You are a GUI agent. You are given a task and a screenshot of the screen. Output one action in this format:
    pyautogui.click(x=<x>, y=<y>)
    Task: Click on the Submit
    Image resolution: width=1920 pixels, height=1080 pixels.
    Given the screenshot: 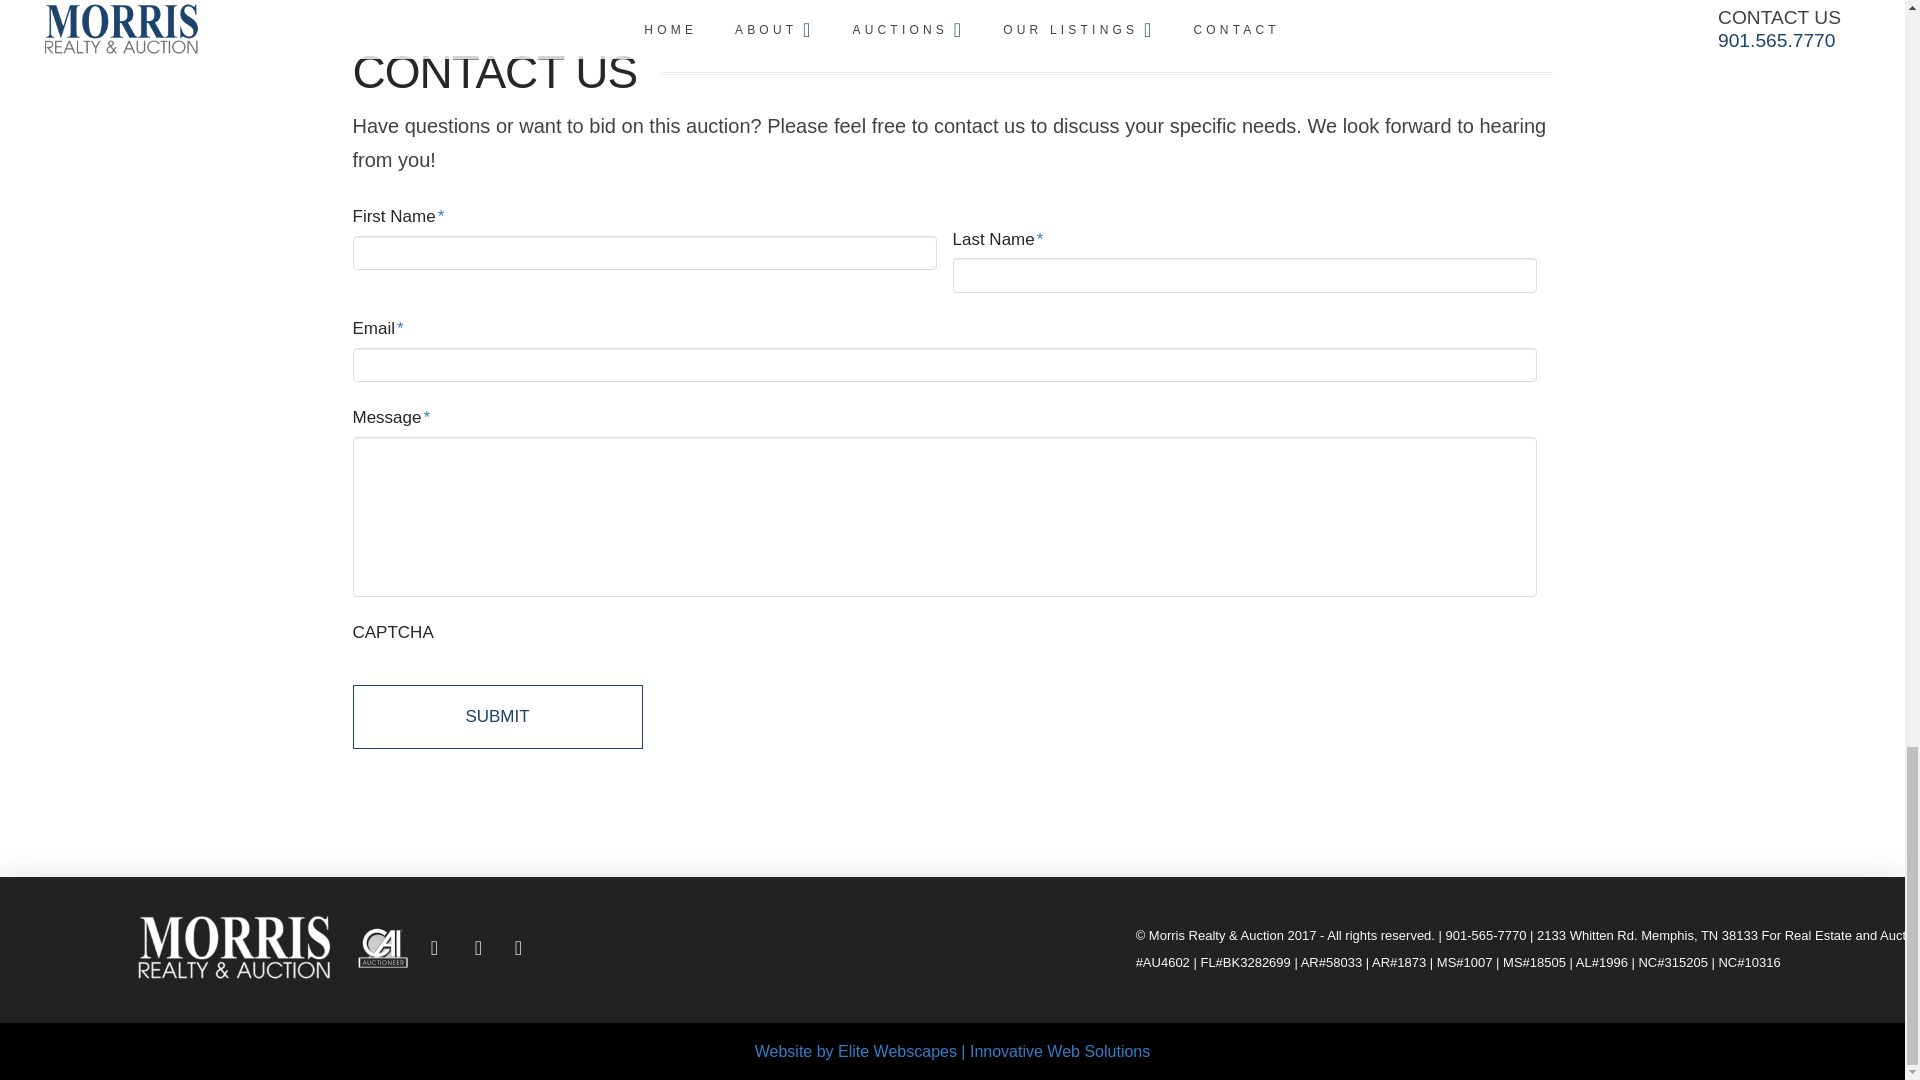 What is the action you would take?
    pyautogui.click(x=496, y=716)
    